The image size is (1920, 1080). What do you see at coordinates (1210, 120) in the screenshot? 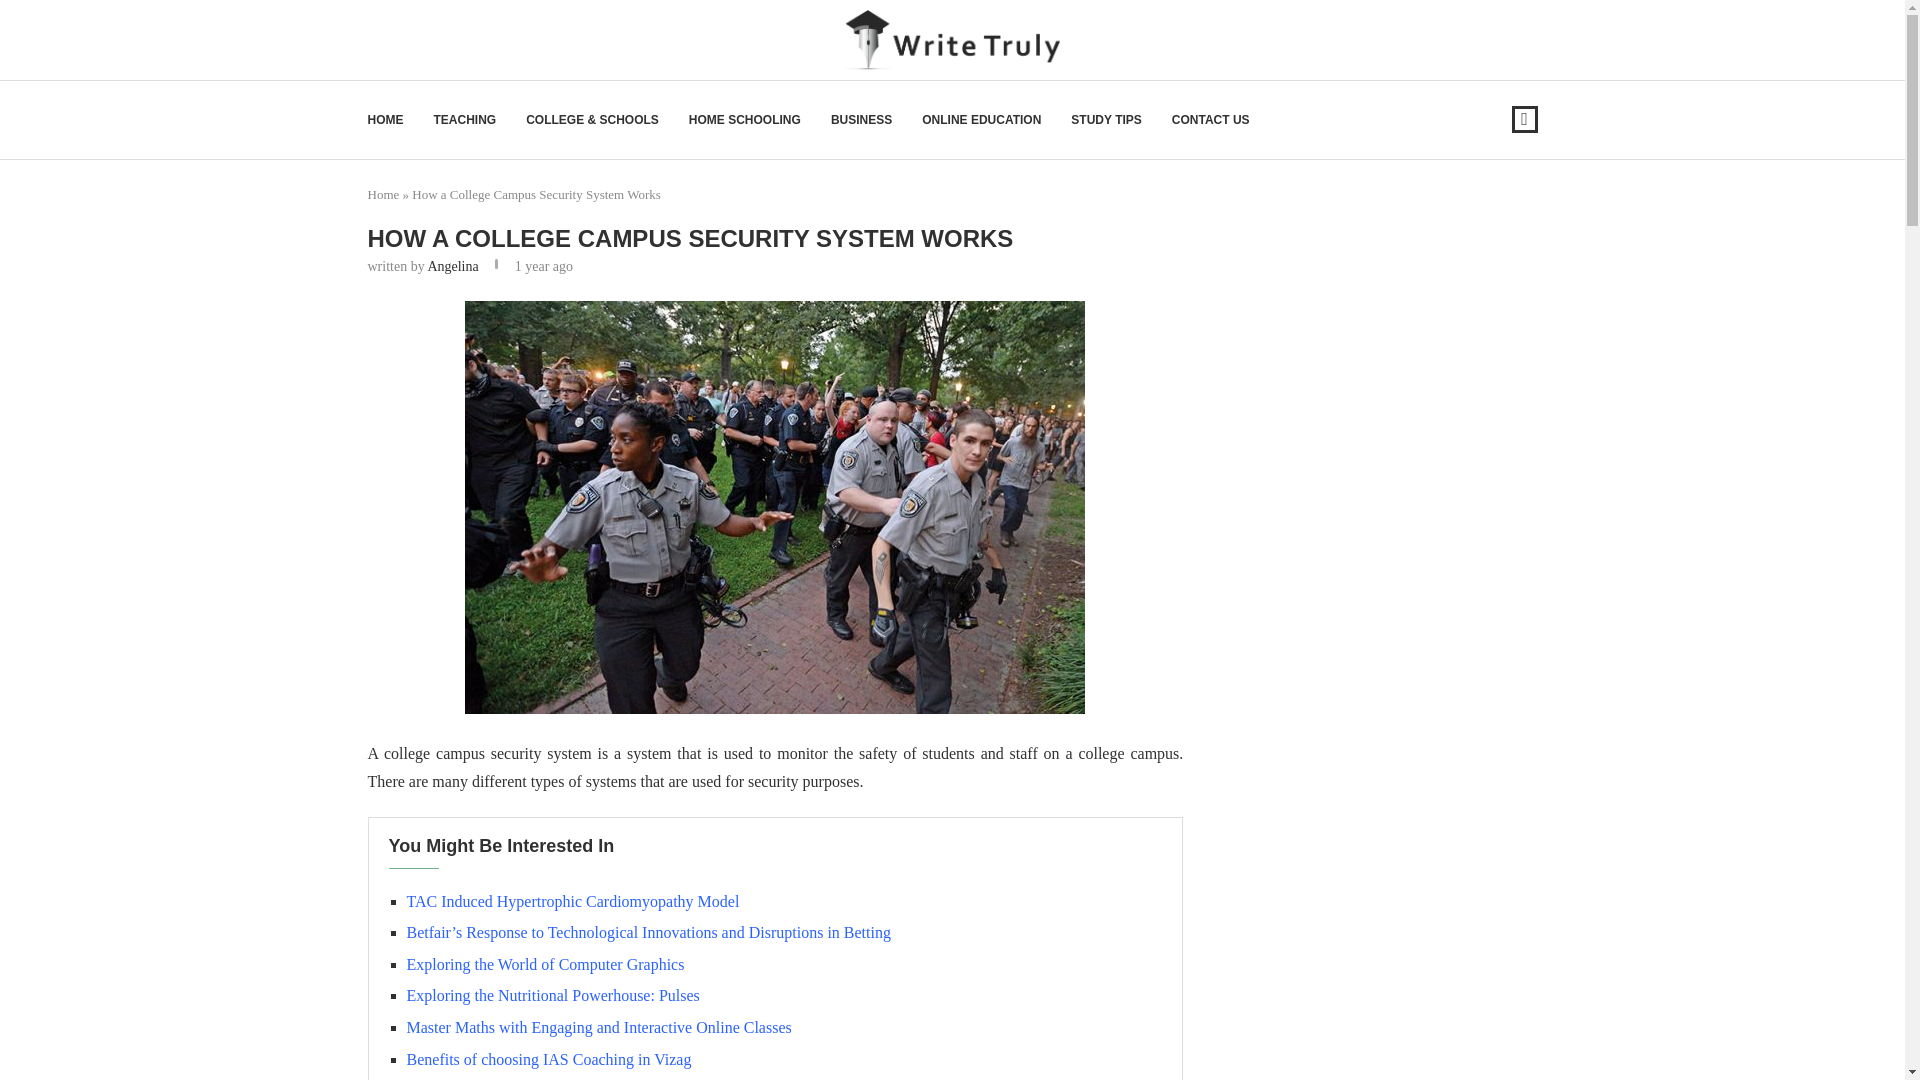
I see `CONTACT US` at bounding box center [1210, 120].